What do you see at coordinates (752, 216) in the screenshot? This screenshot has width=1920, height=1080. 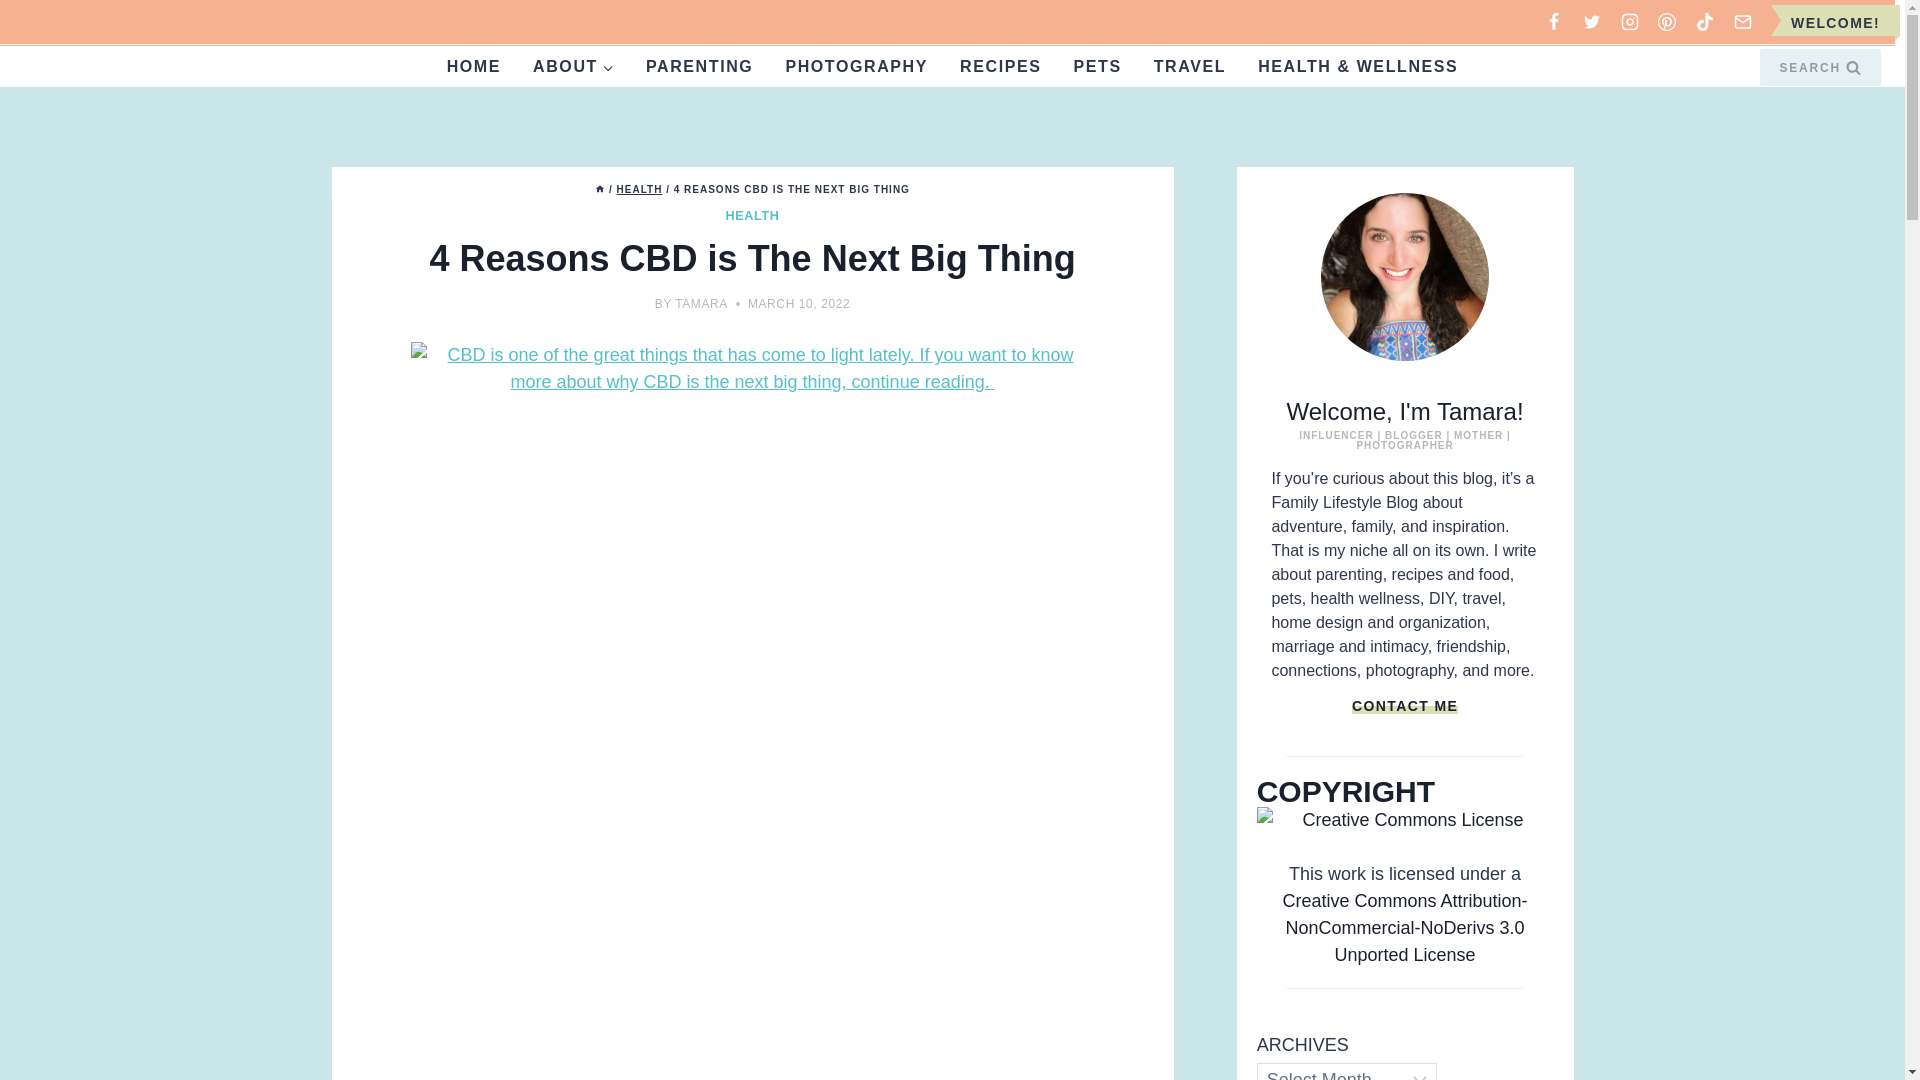 I see `HEALTH` at bounding box center [752, 216].